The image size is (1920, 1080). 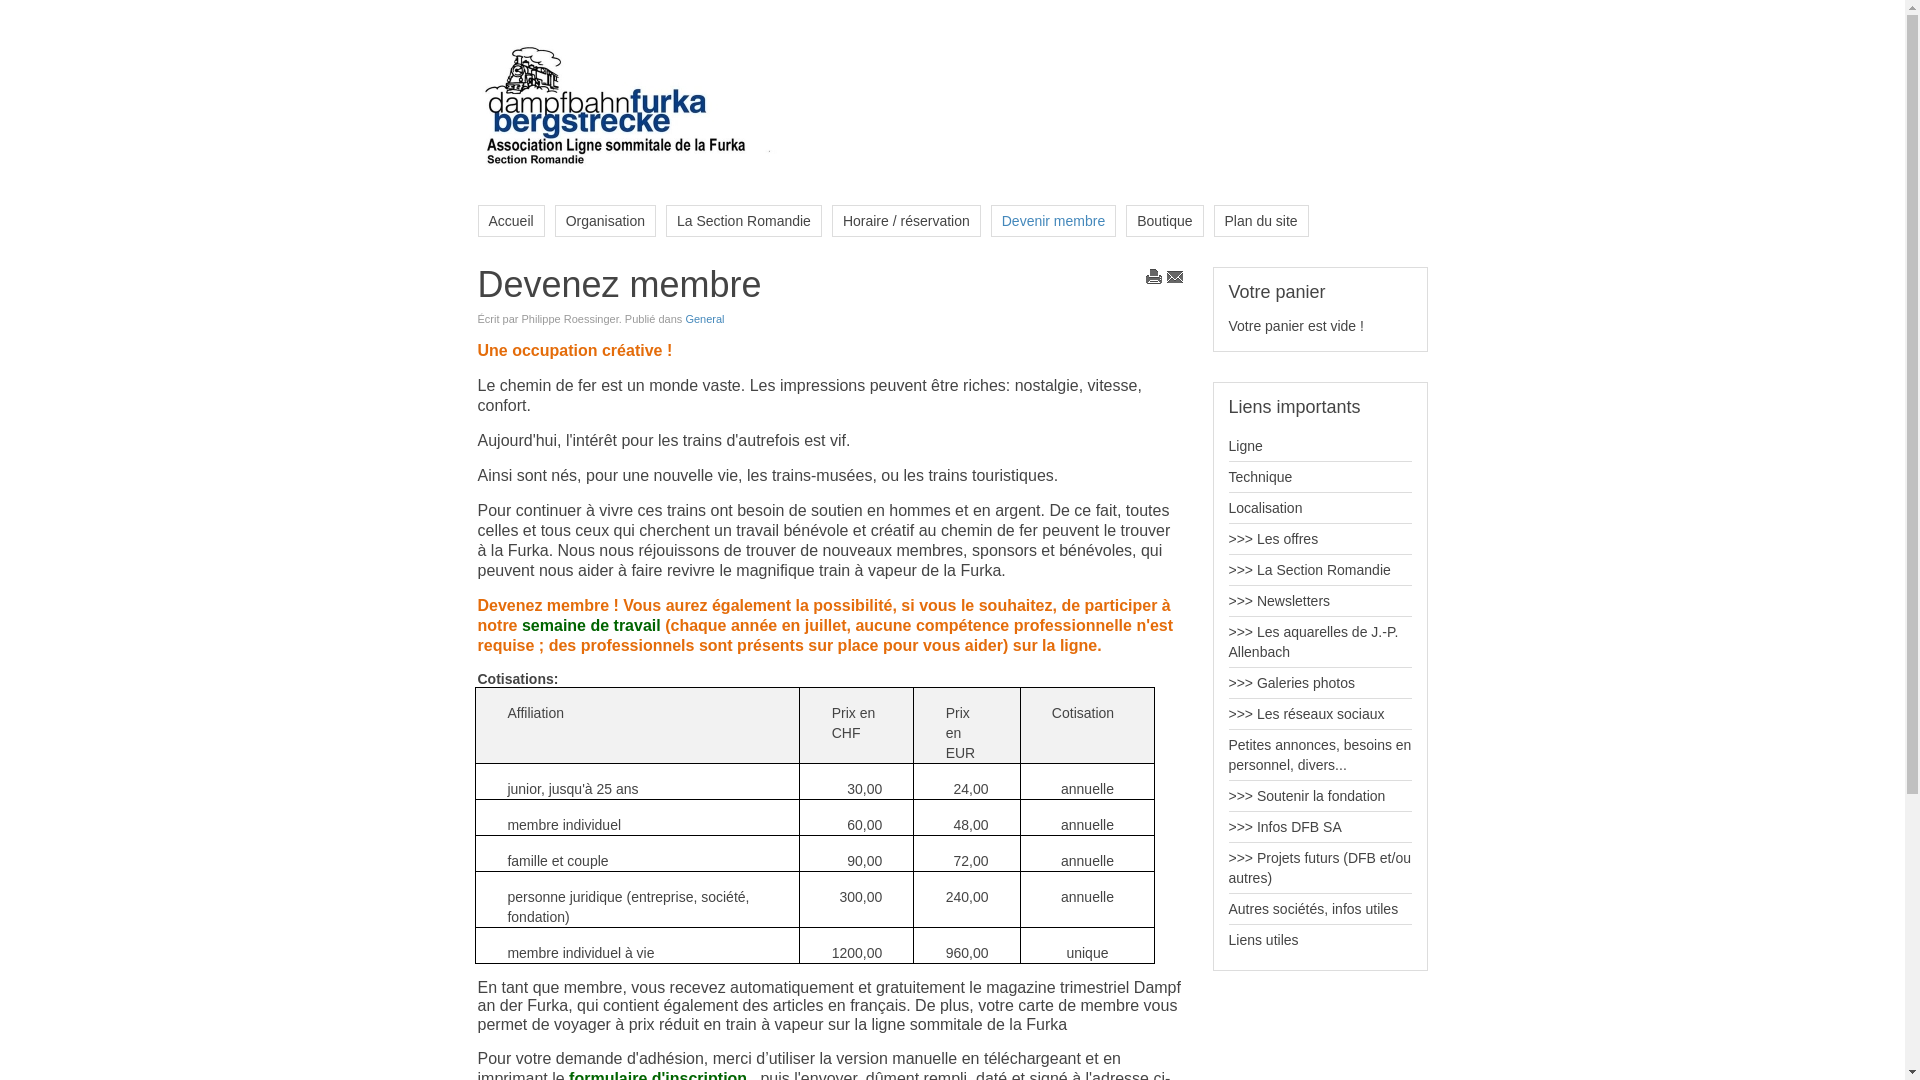 I want to click on >>> Newsletters, so click(x=1320, y=601).